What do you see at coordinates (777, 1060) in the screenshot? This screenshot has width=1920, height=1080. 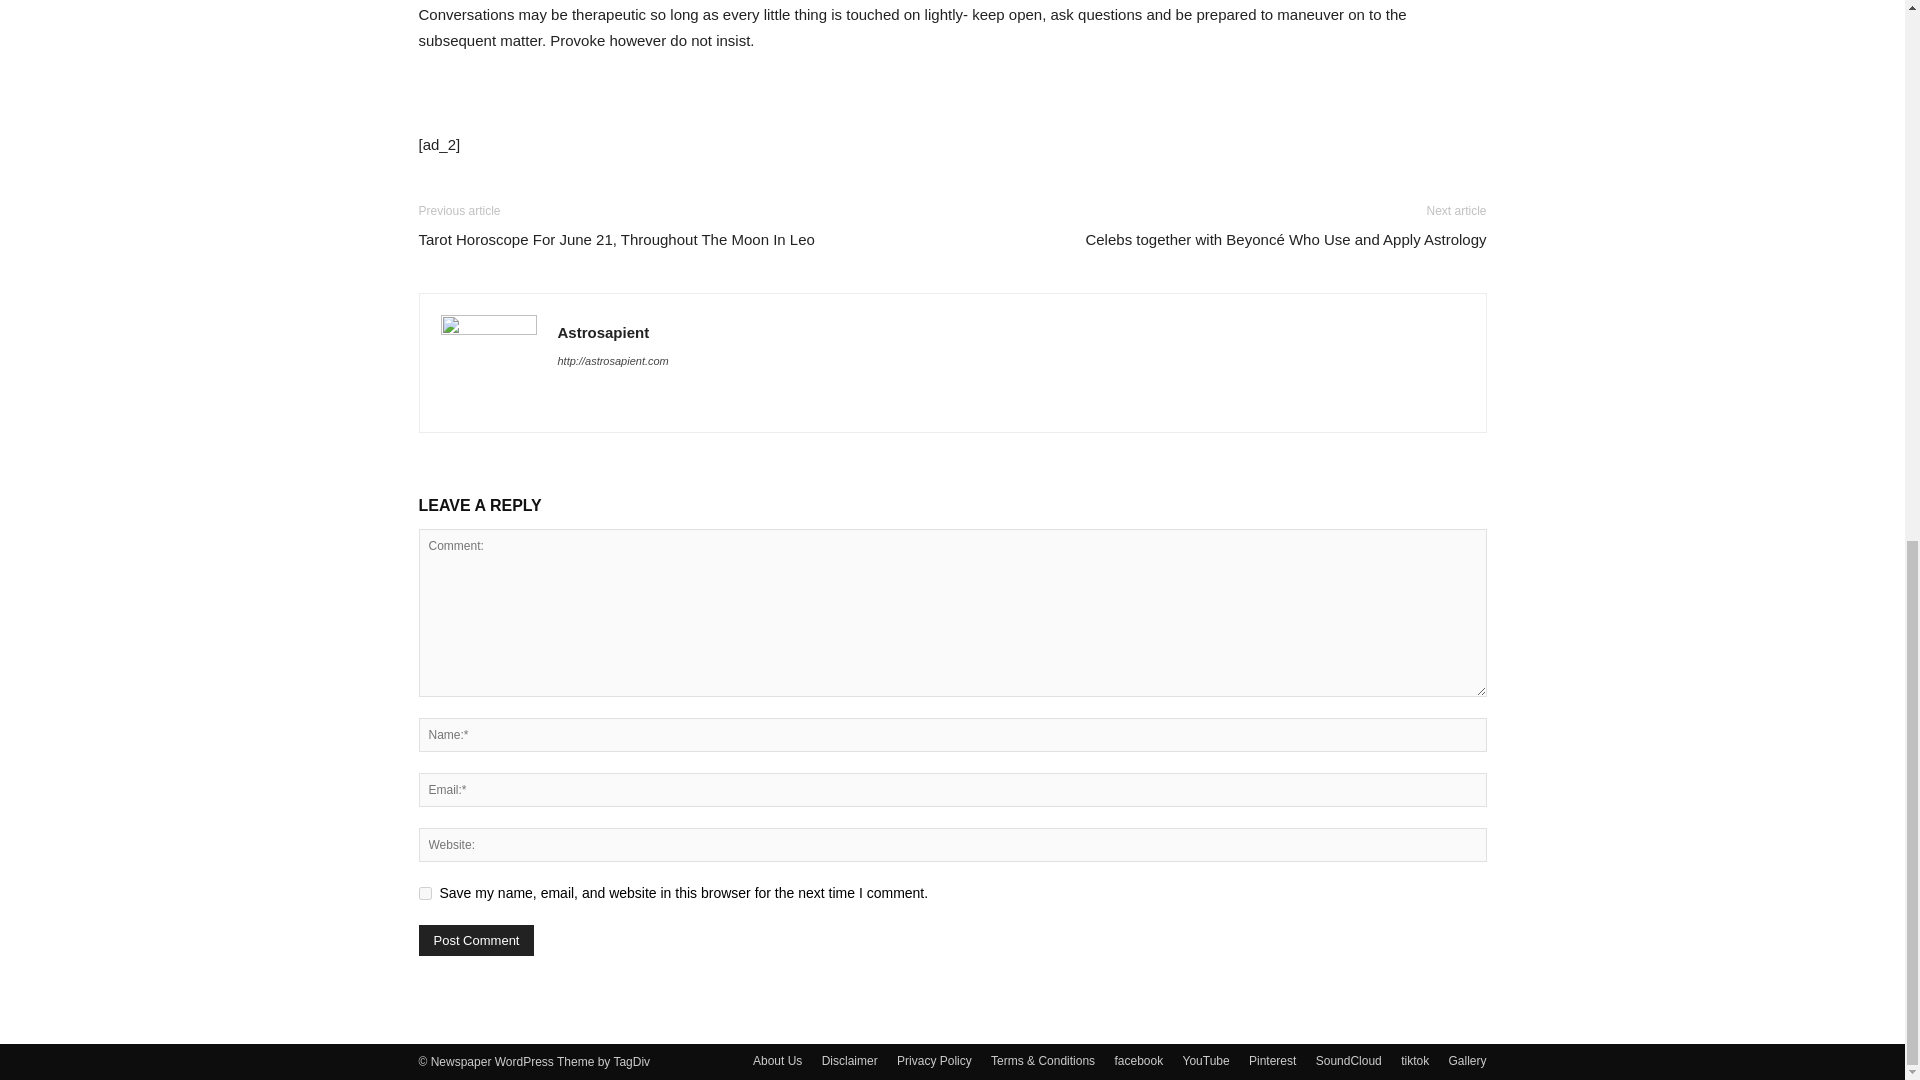 I see `About Us` at bounding box center [777, 1060].